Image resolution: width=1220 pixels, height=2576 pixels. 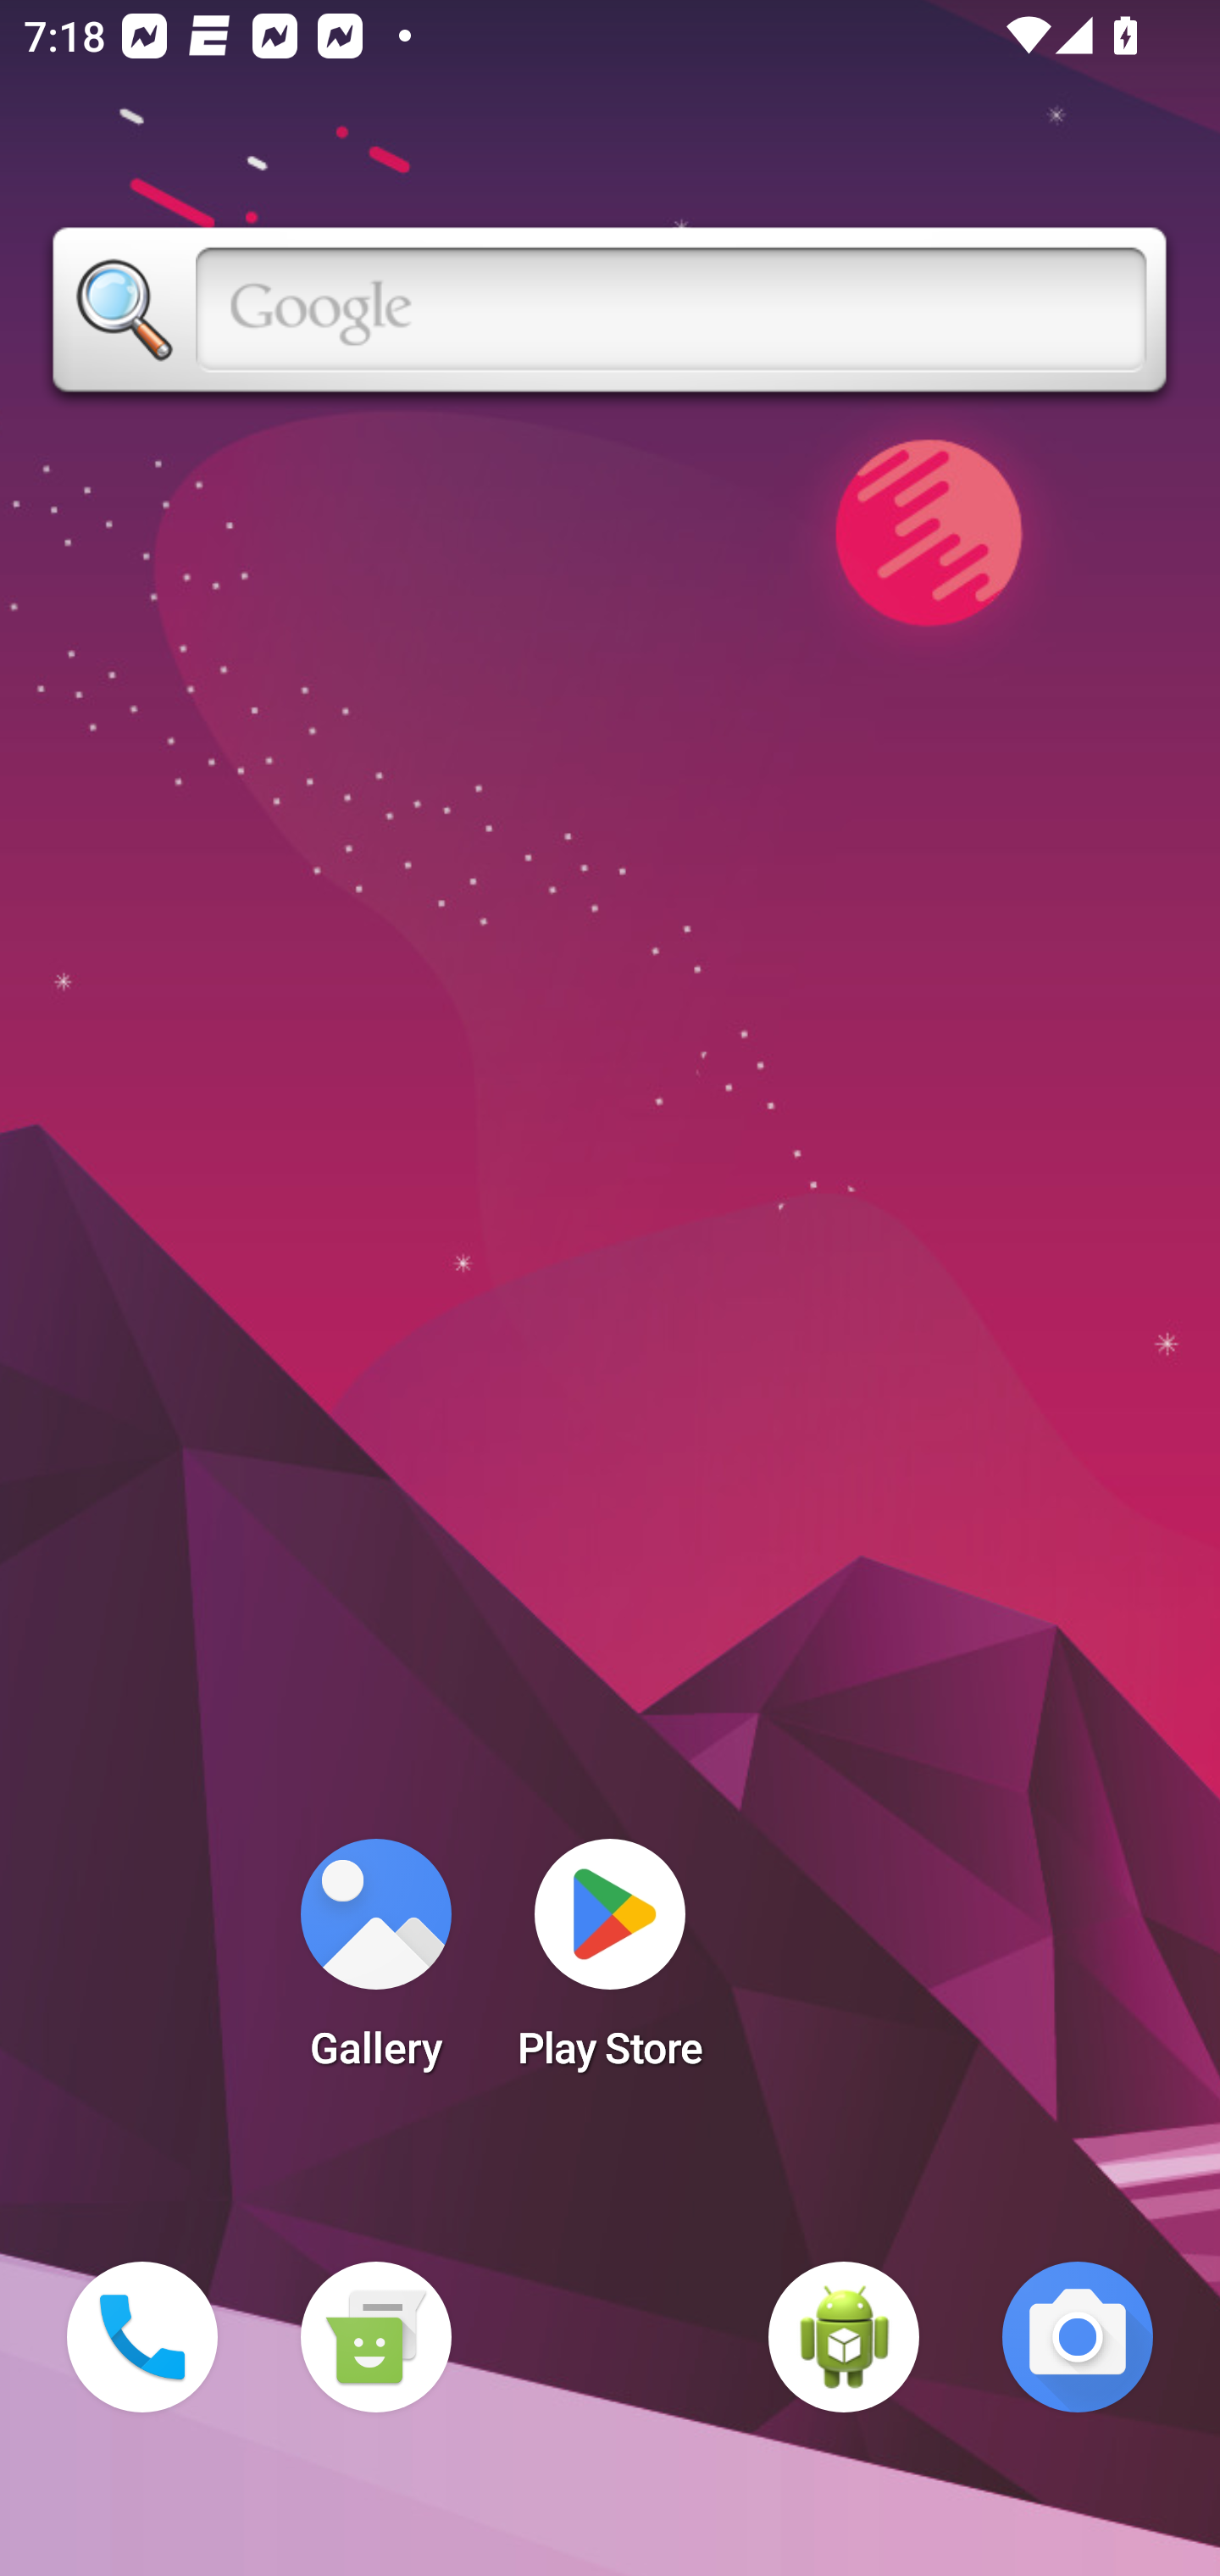 What do you see at coordinates (375, 2337) in the screenshot?
I see `Messaging` at bounding box center [375, 2337].